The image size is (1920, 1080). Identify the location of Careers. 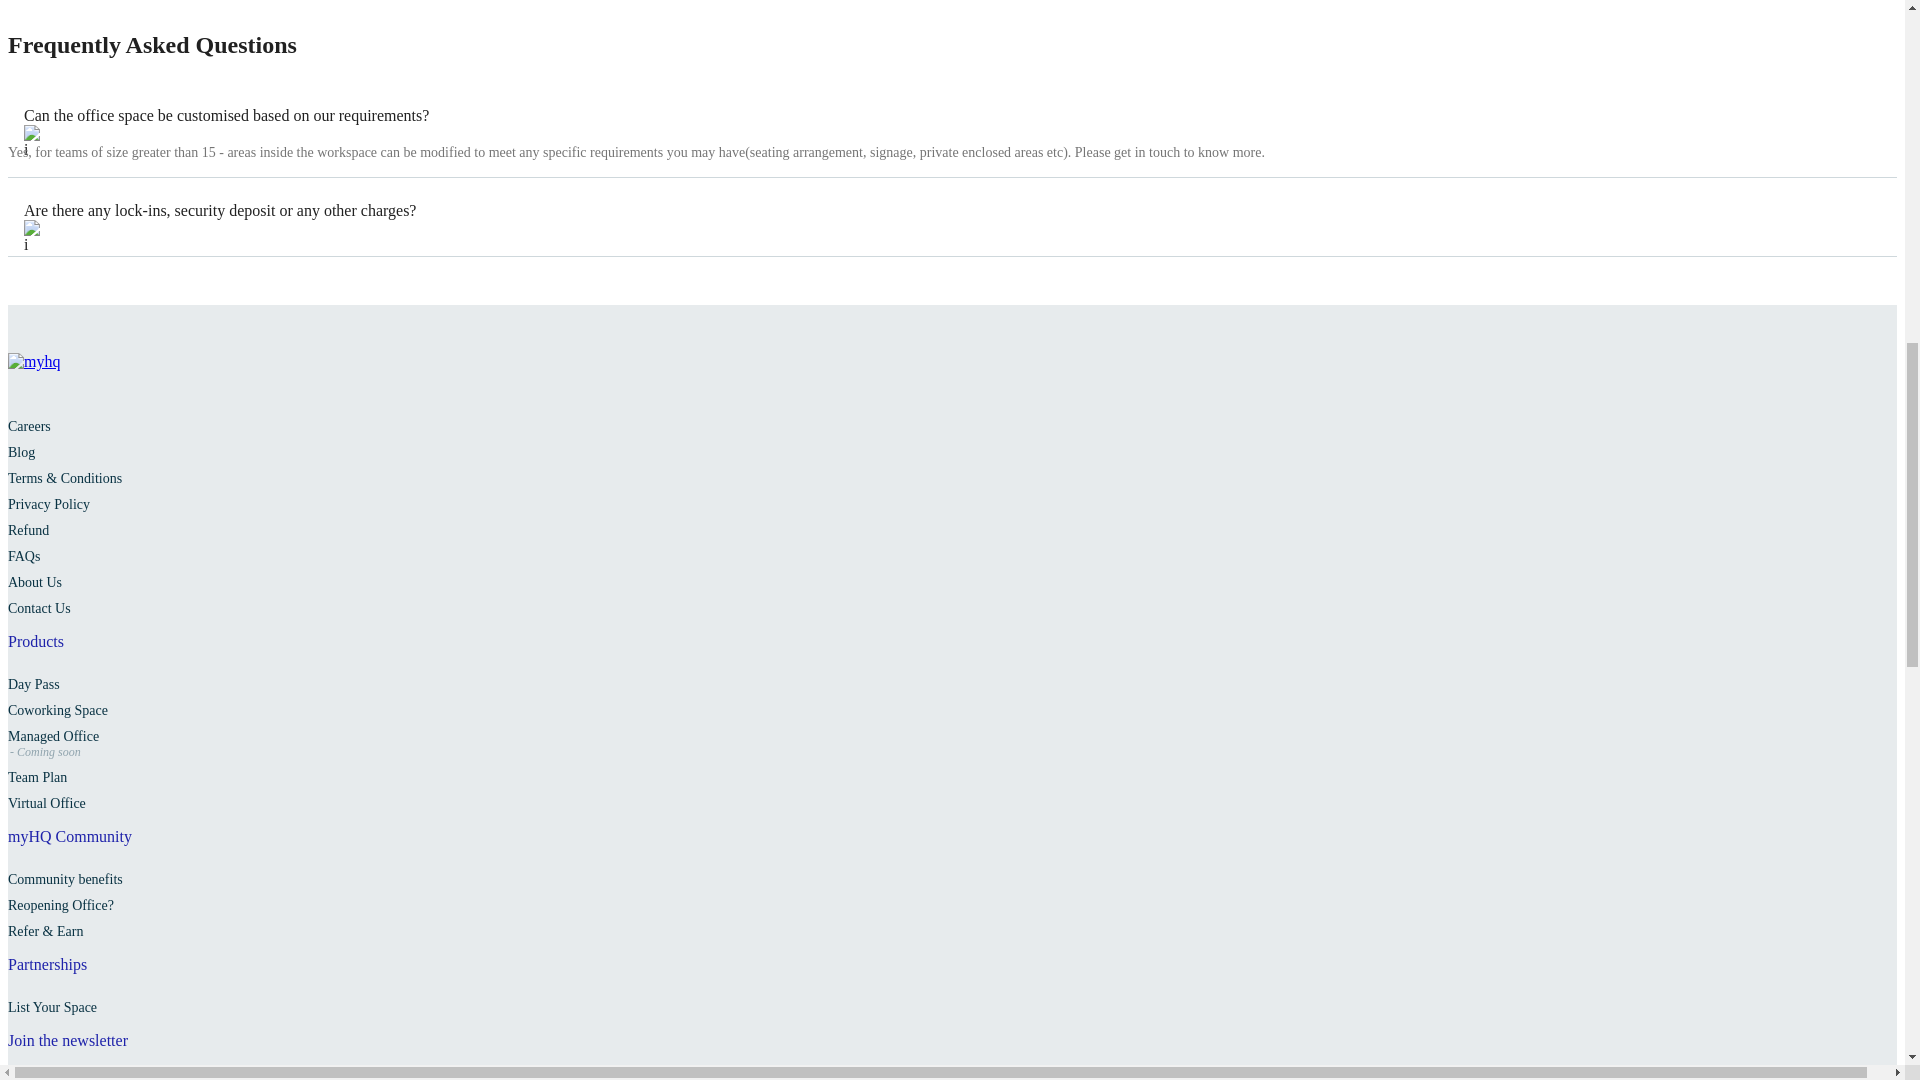
(29, 426).